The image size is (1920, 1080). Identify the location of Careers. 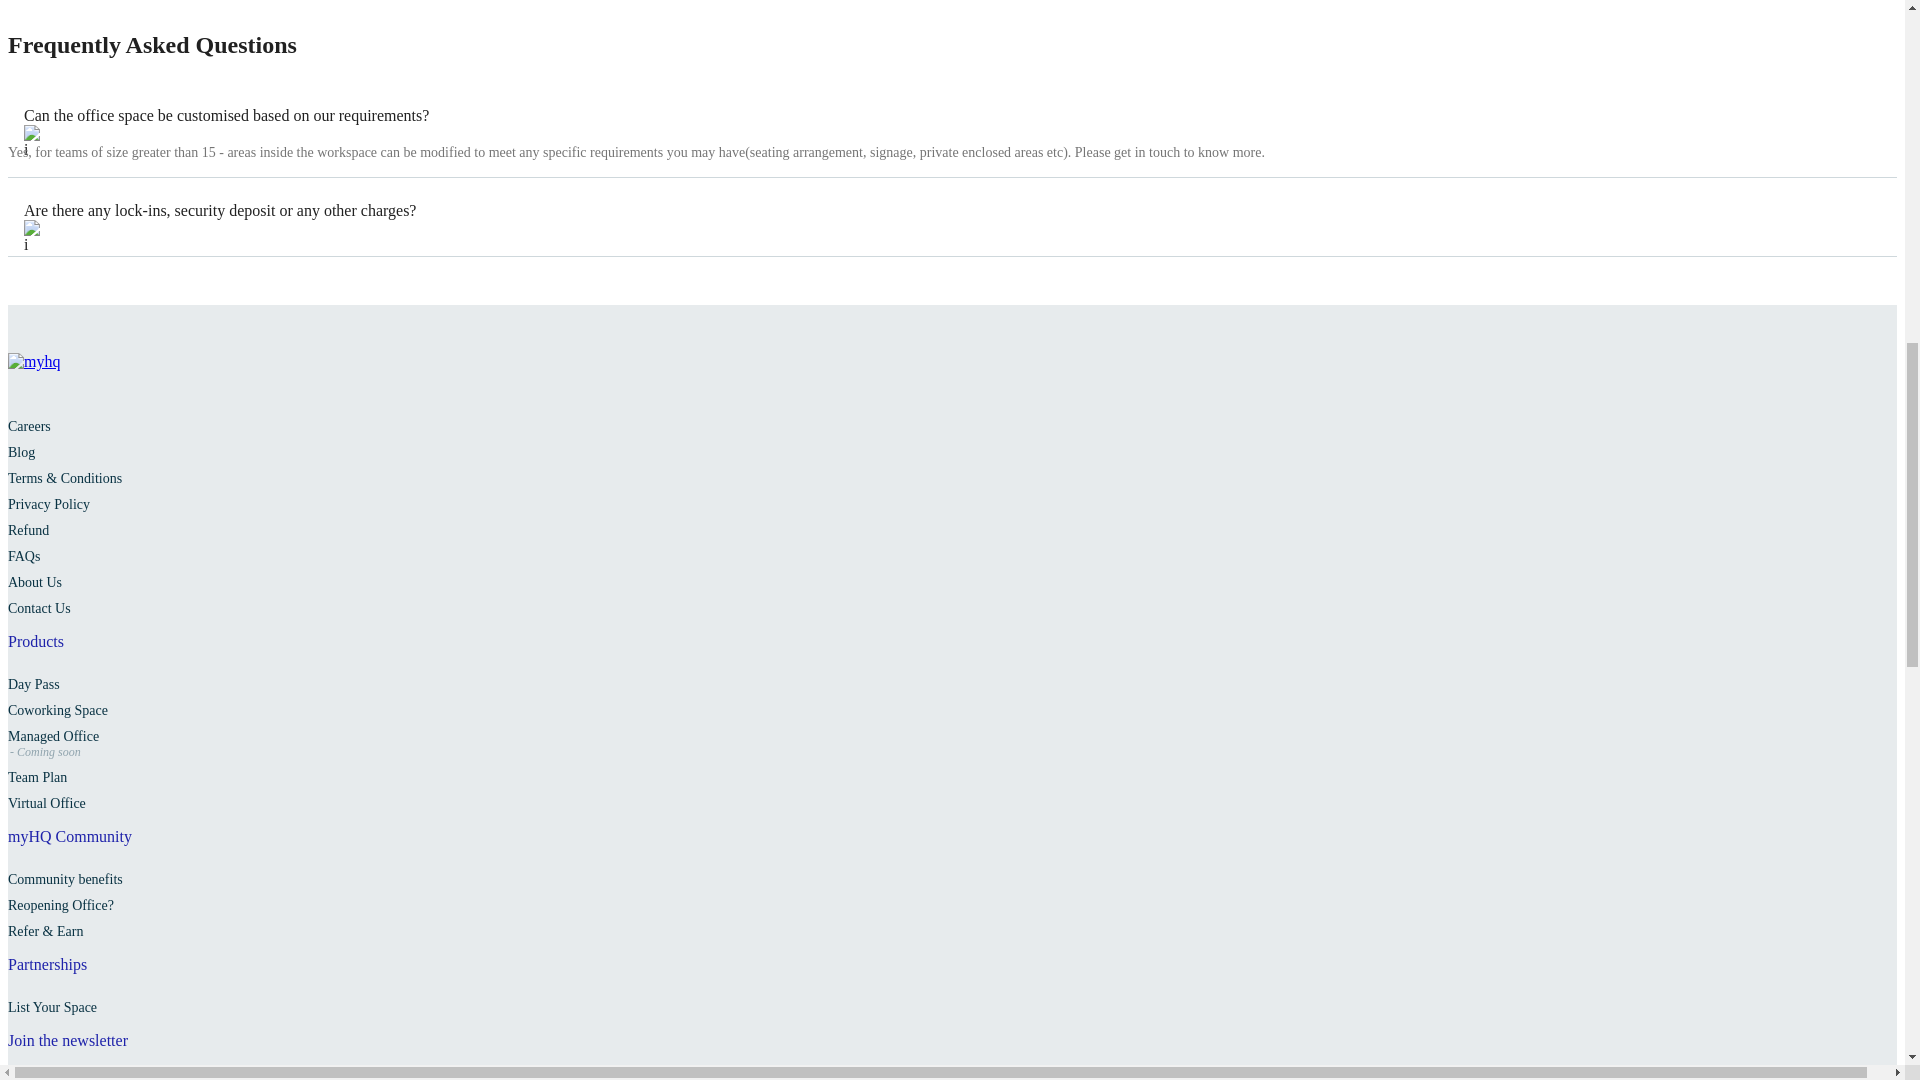
(29, 426).